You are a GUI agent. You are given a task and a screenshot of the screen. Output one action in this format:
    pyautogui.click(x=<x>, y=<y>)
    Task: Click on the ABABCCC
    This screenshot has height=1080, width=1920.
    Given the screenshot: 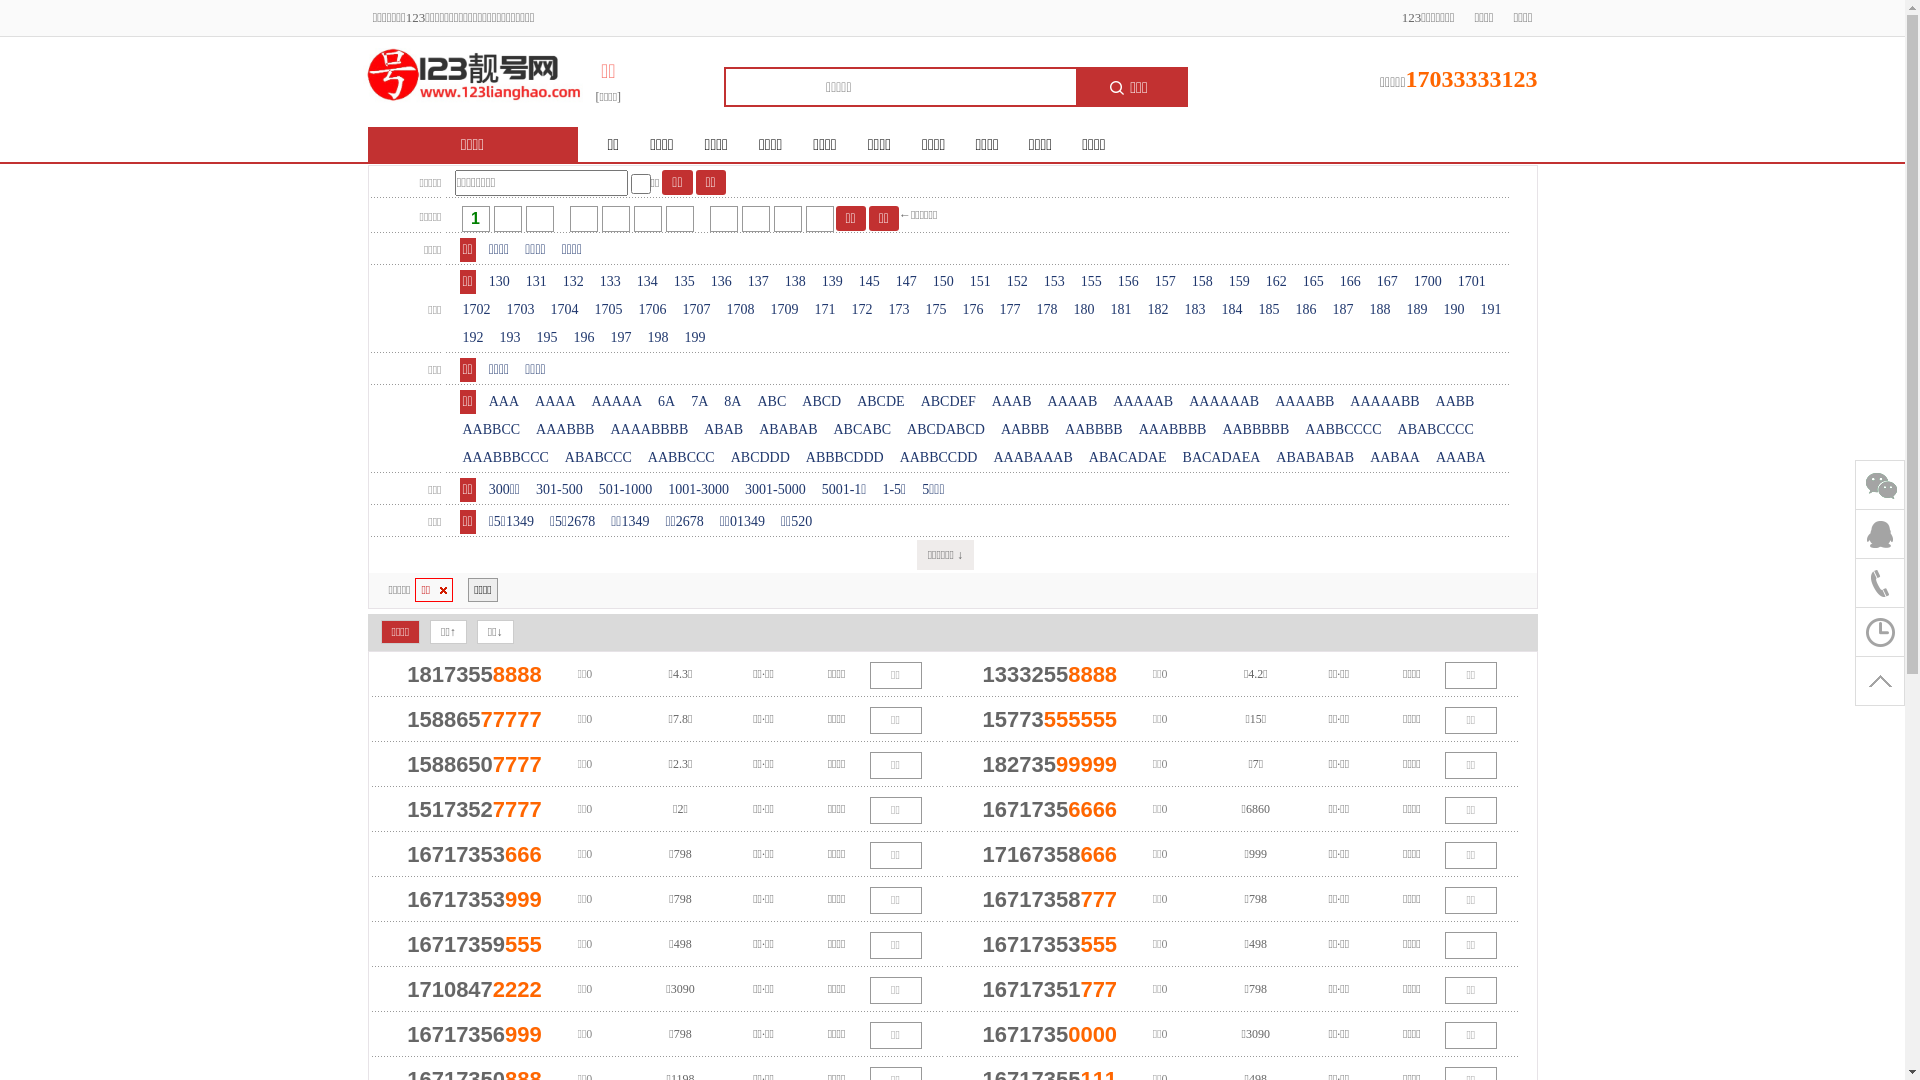 What is the action you would take?
    pyautogui.click(x=598, y=458)
    